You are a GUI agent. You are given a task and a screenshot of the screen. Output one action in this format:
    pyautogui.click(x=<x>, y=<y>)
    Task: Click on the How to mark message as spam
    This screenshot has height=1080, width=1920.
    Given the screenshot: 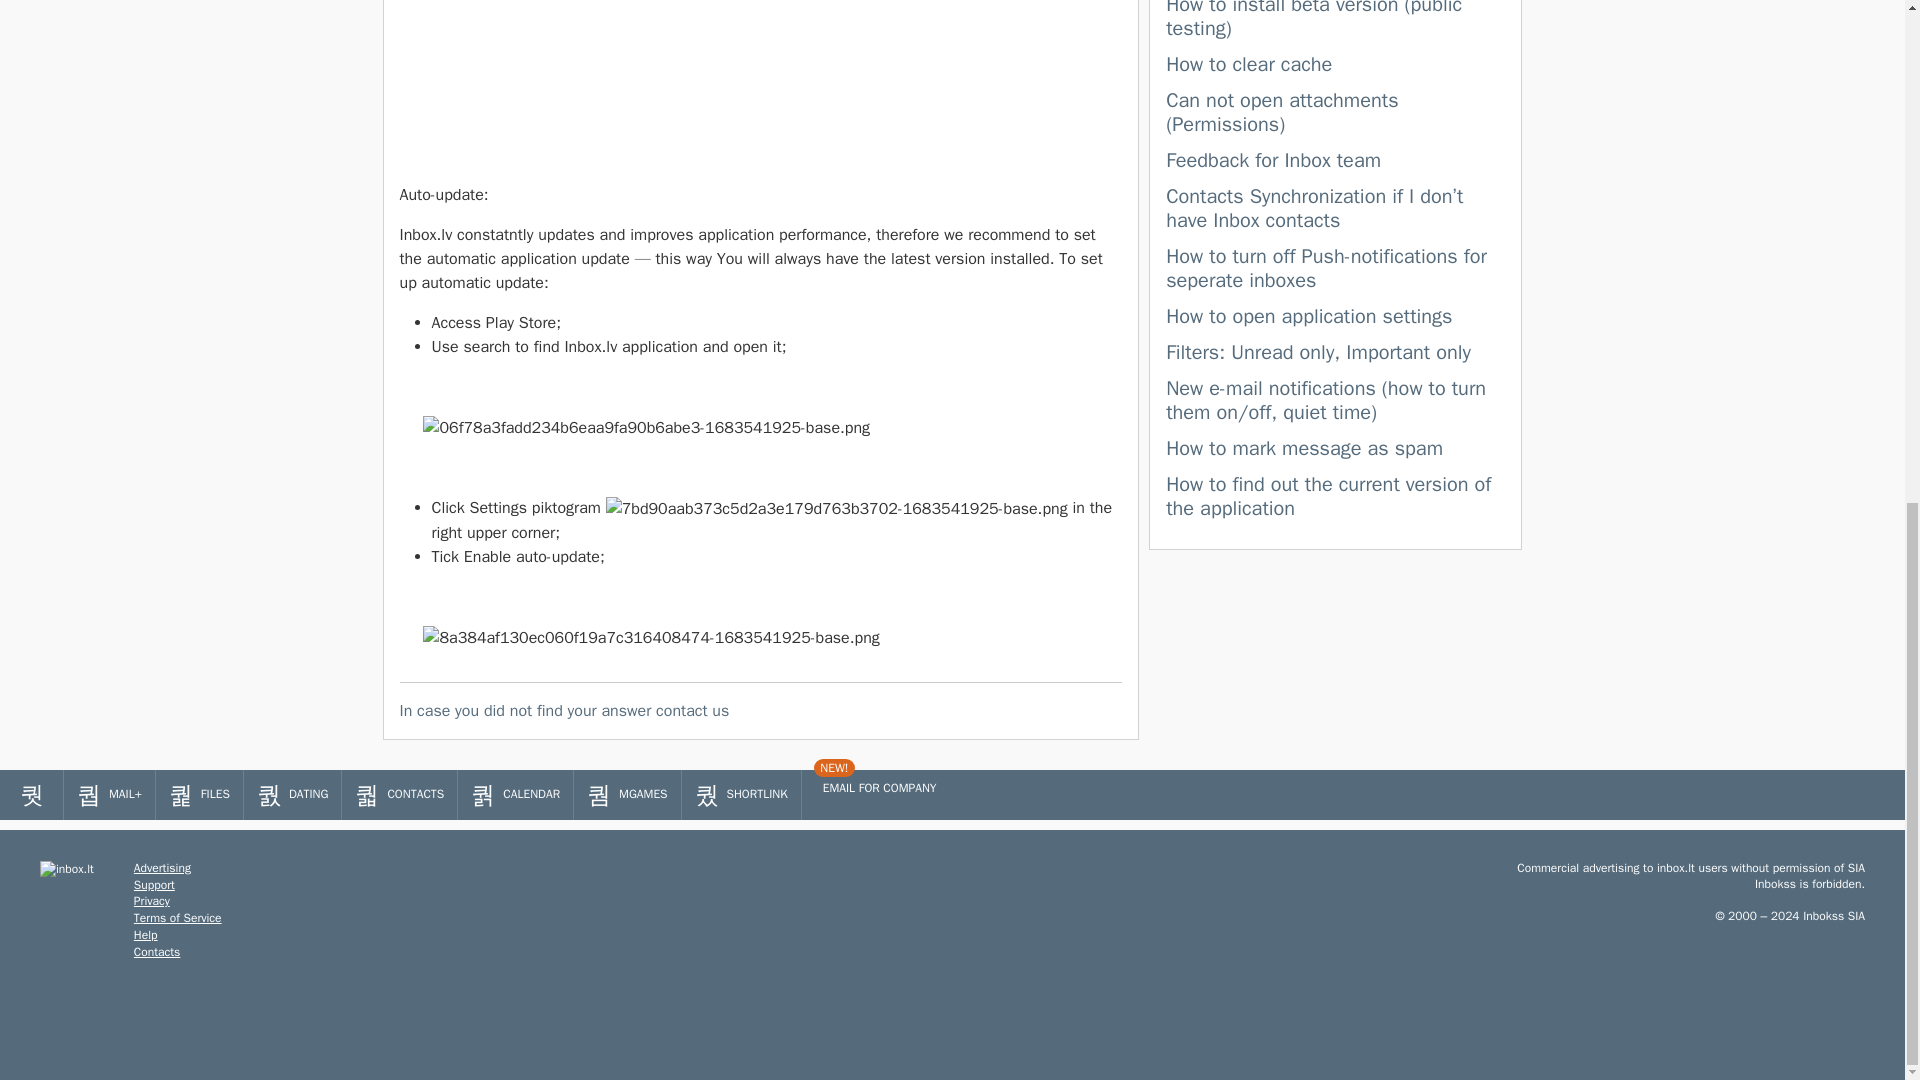 What is the action you would take?
    pyautogui.click(x=1304, y=448)
    